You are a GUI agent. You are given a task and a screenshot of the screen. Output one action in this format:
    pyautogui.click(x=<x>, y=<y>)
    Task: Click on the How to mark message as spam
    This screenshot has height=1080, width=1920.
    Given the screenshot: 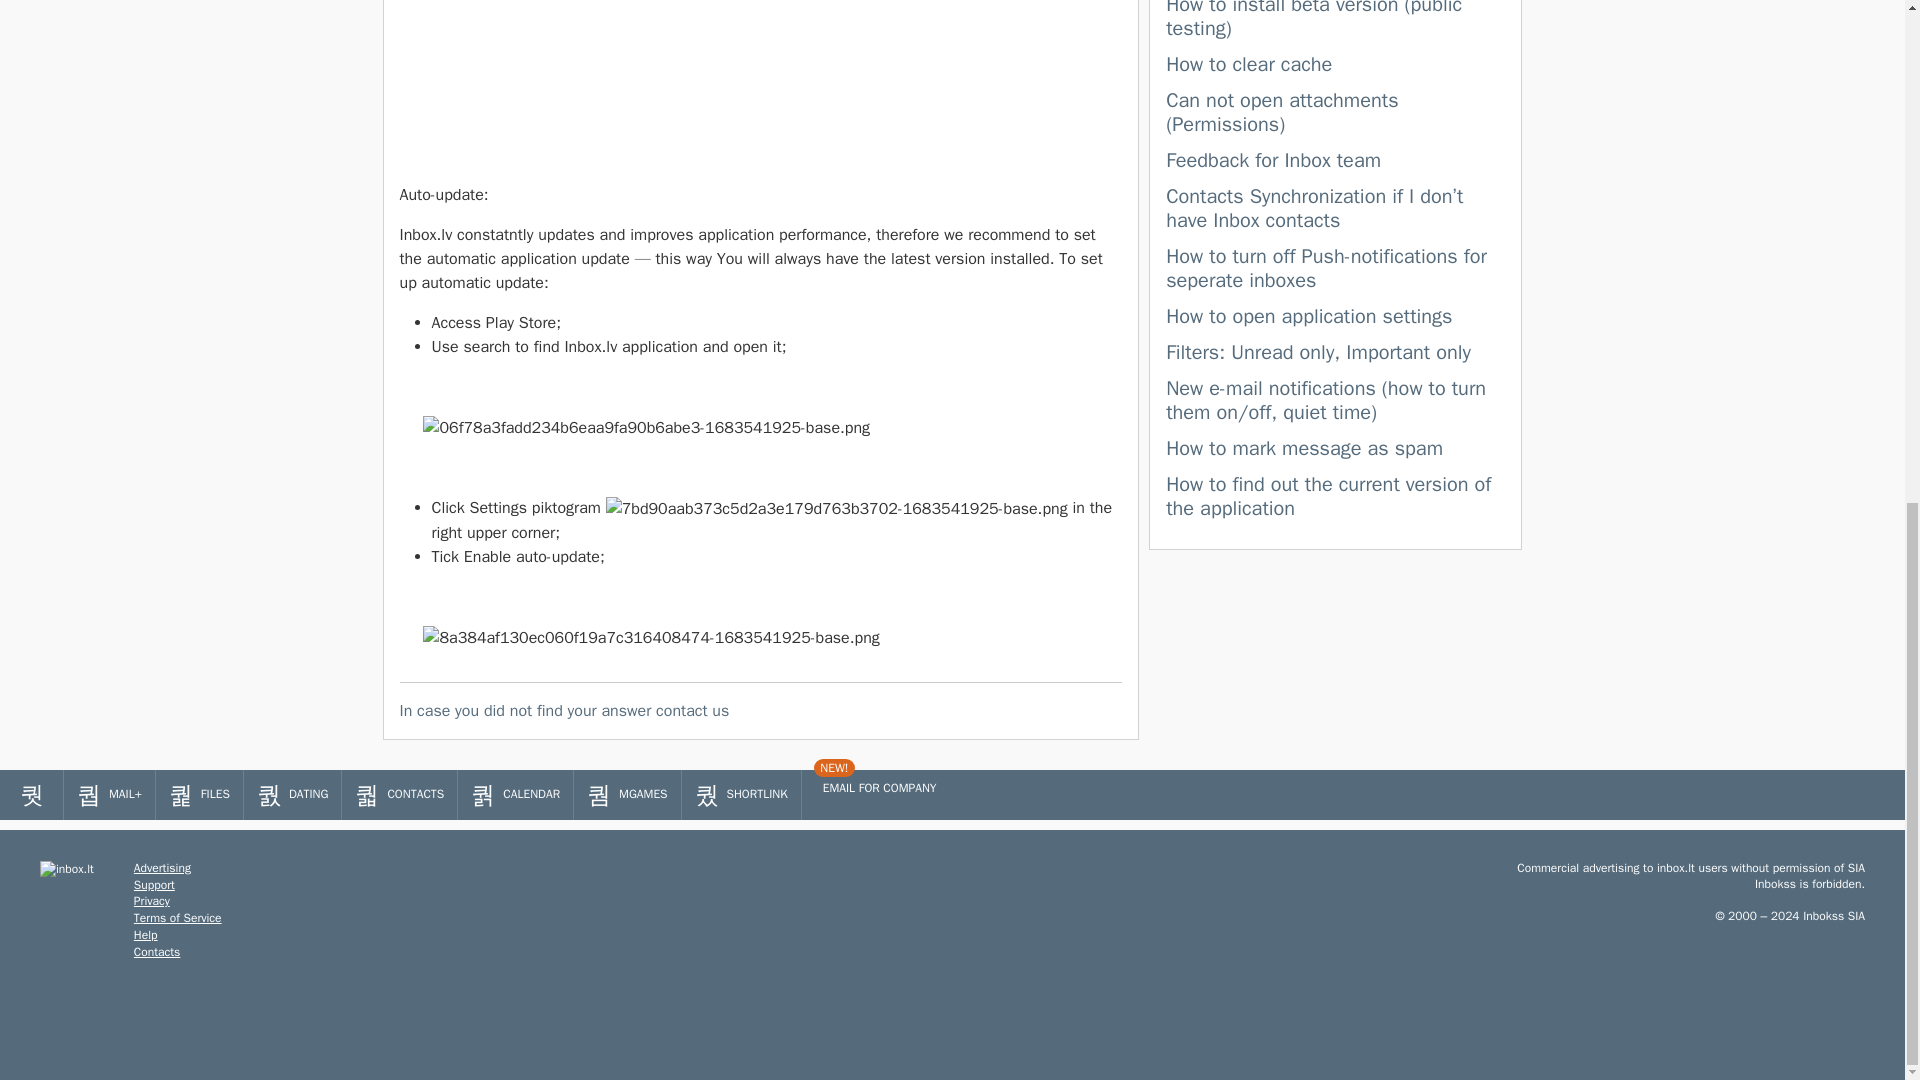 What is the action you would take?
    pyautogui.click(x=1304, y=448)
    